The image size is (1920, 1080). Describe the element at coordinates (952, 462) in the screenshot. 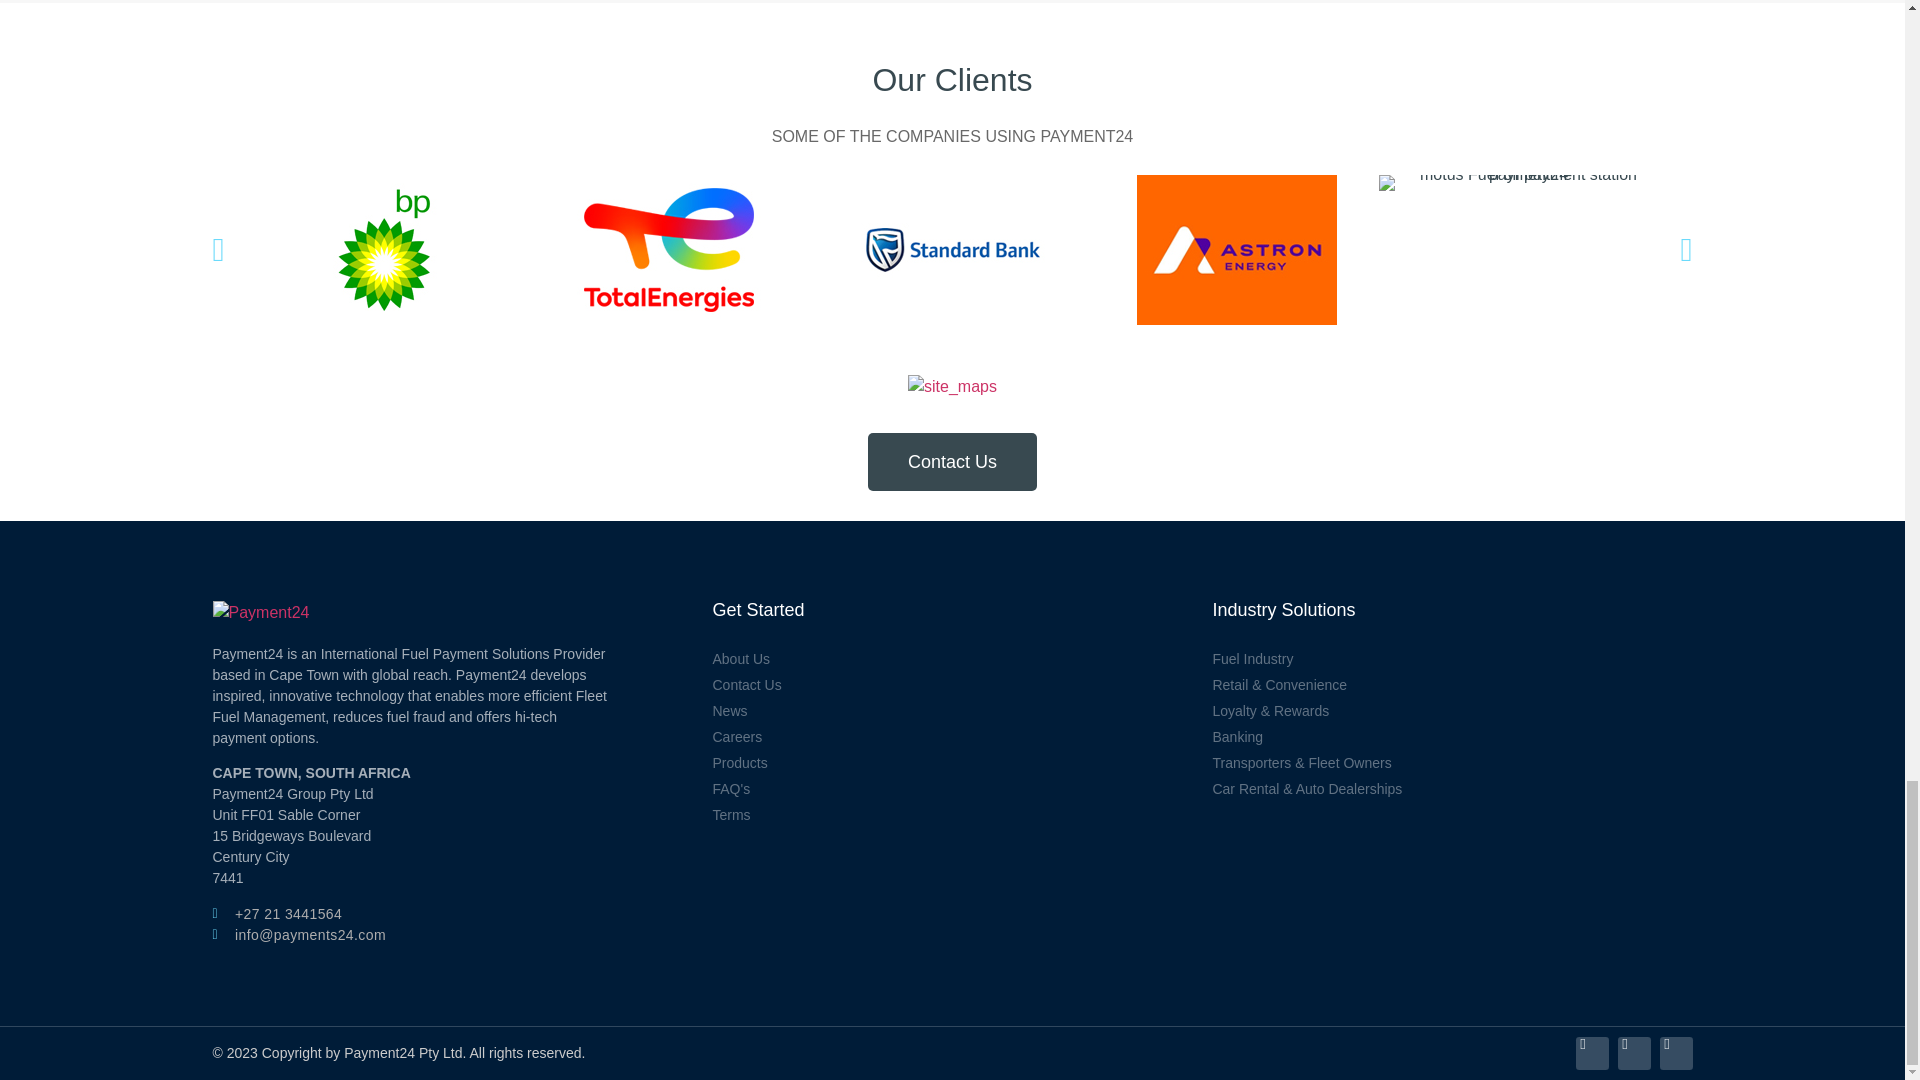

I see `Contact Us` at that location.